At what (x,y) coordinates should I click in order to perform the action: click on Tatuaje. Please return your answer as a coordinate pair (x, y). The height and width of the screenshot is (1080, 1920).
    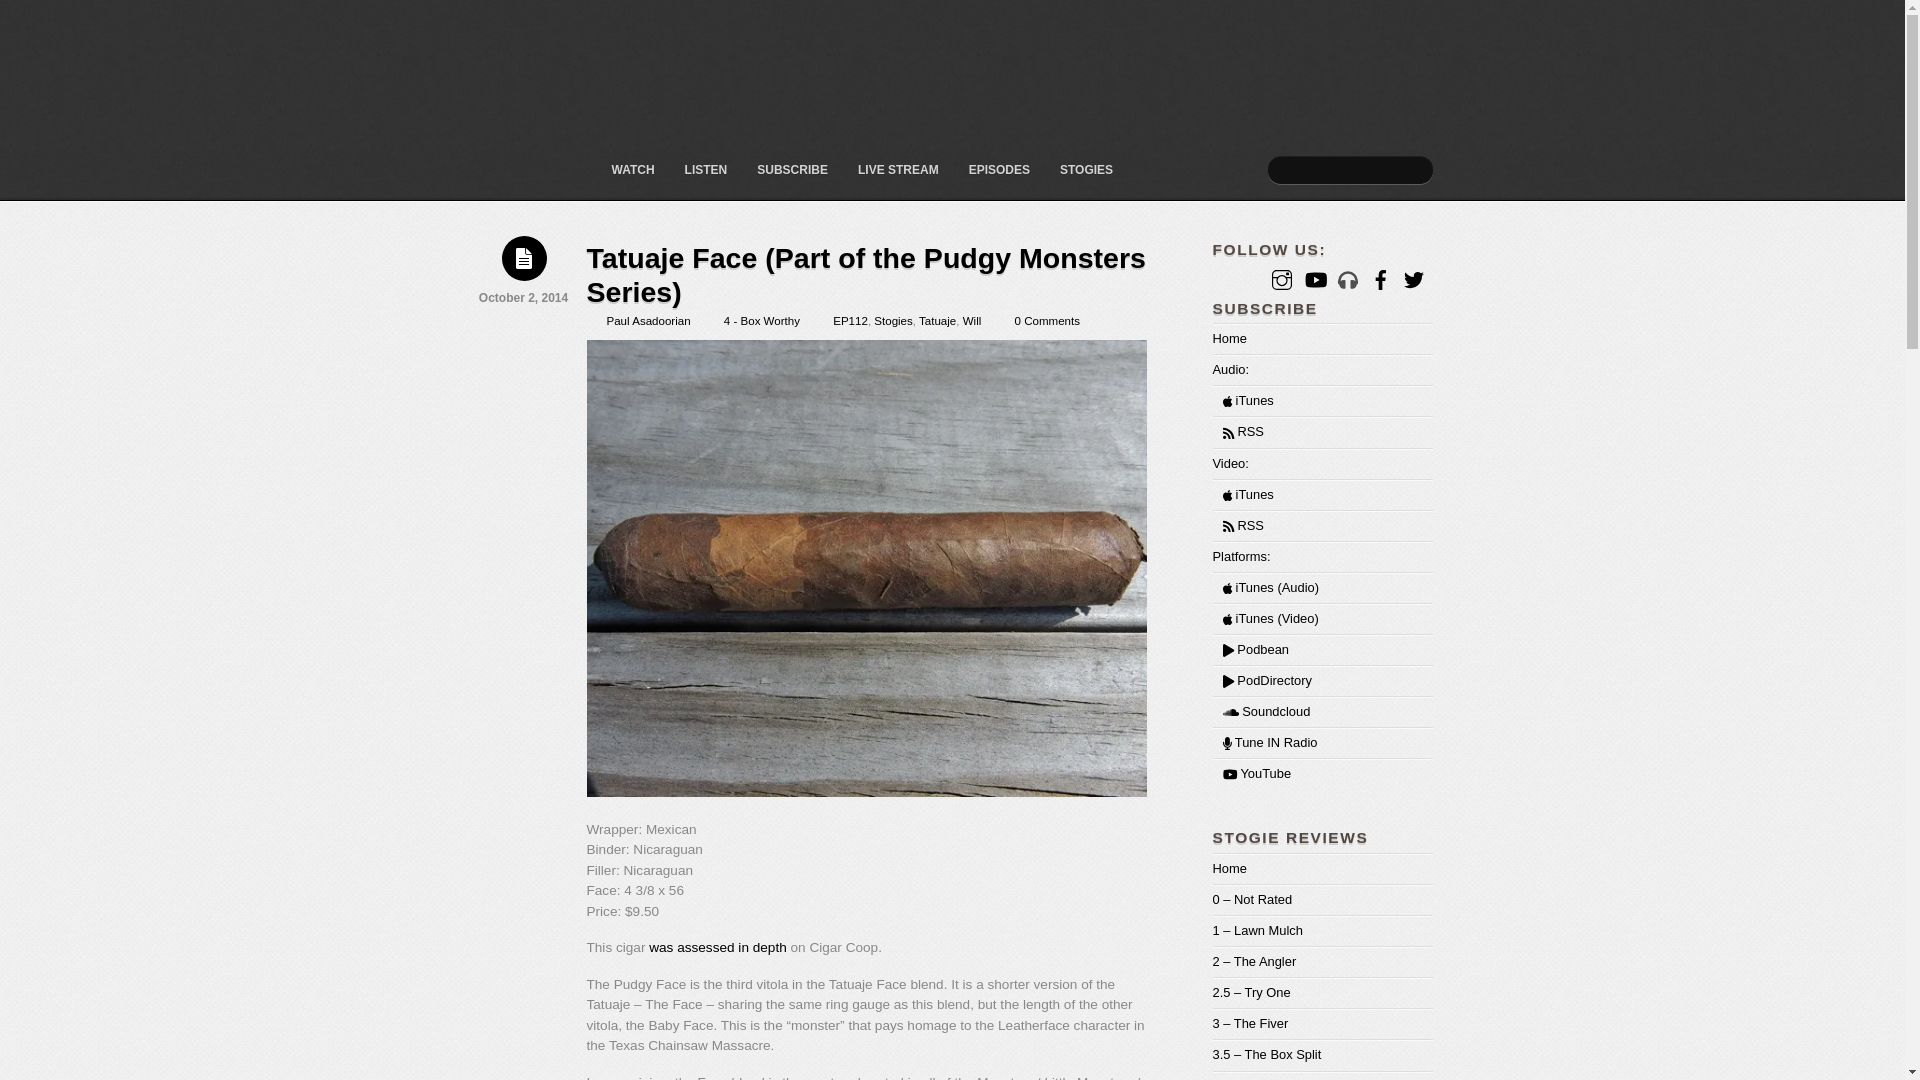
    Looking at the image, I should click on (938, 321).